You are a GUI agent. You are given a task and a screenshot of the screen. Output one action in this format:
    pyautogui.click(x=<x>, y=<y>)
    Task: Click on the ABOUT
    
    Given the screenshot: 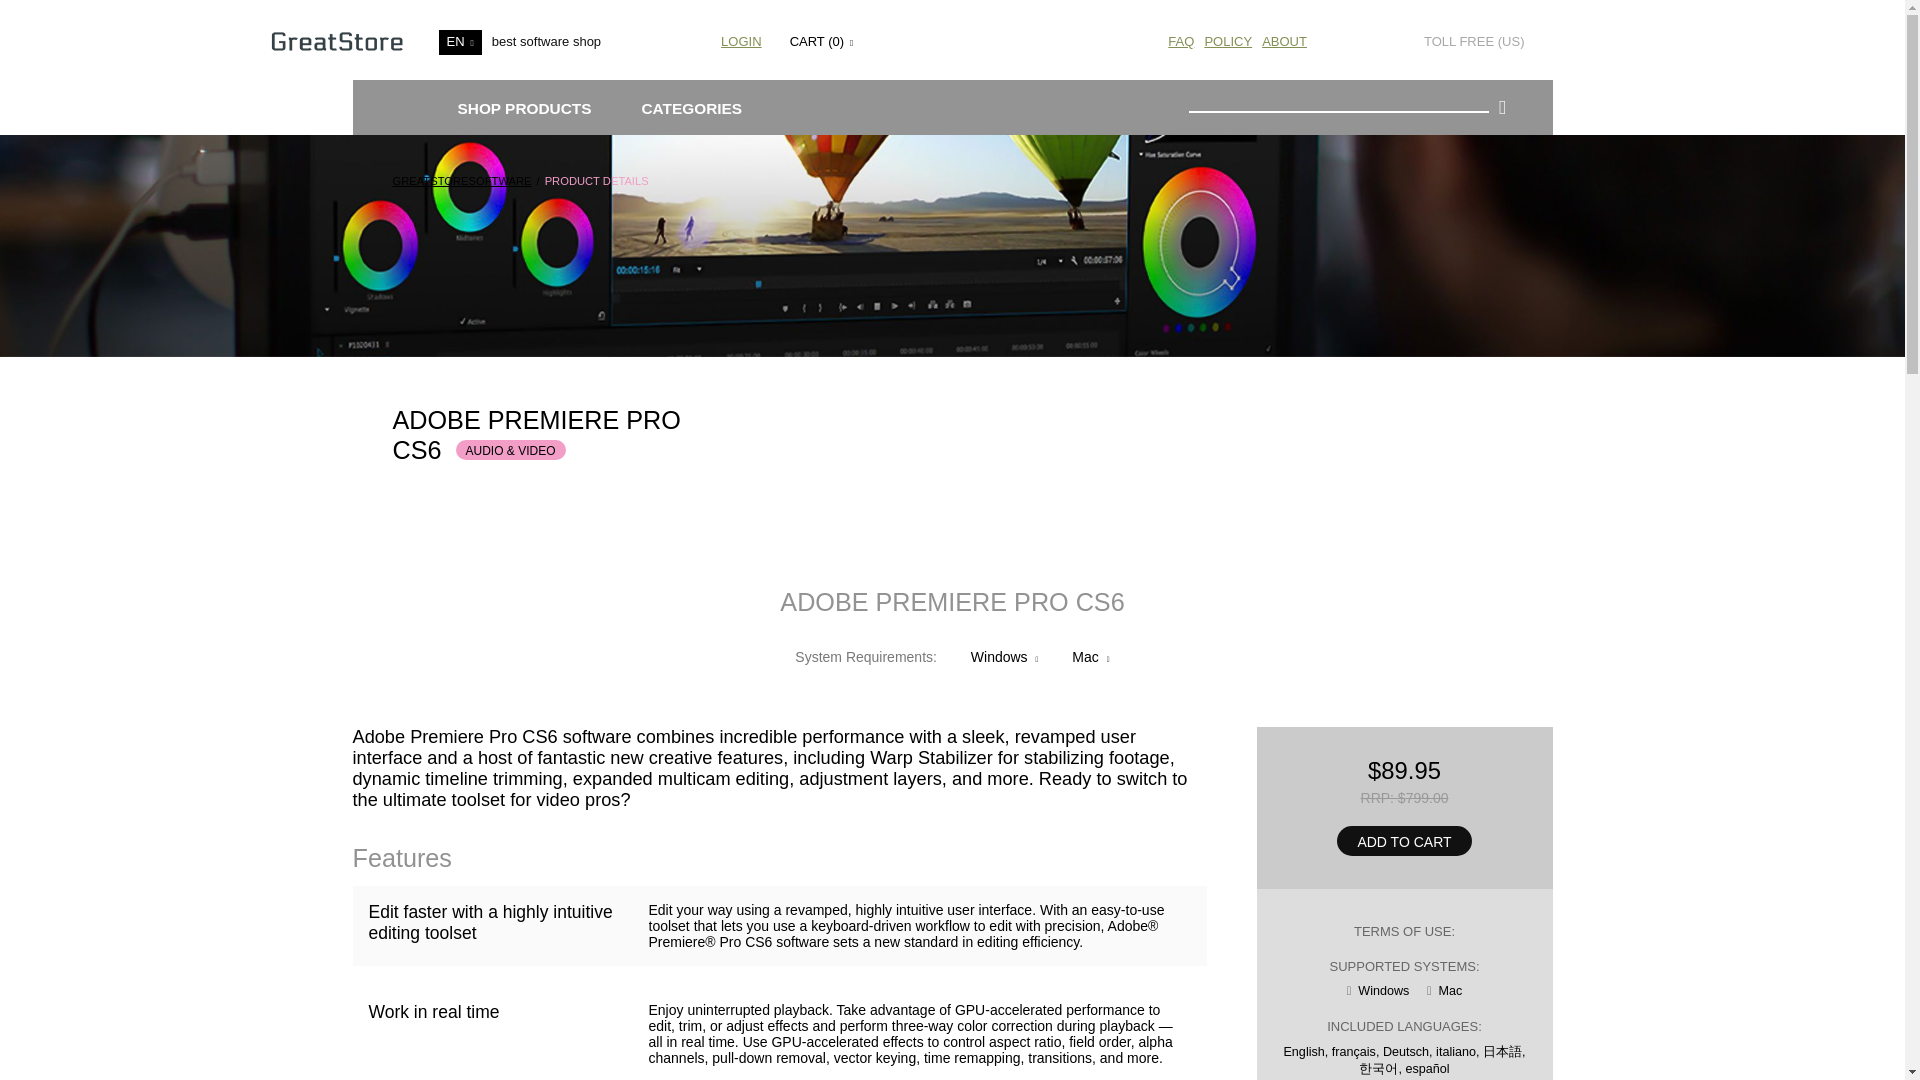 What is the action you would take?
    pyautogui.click(x=1284, y=40)
    